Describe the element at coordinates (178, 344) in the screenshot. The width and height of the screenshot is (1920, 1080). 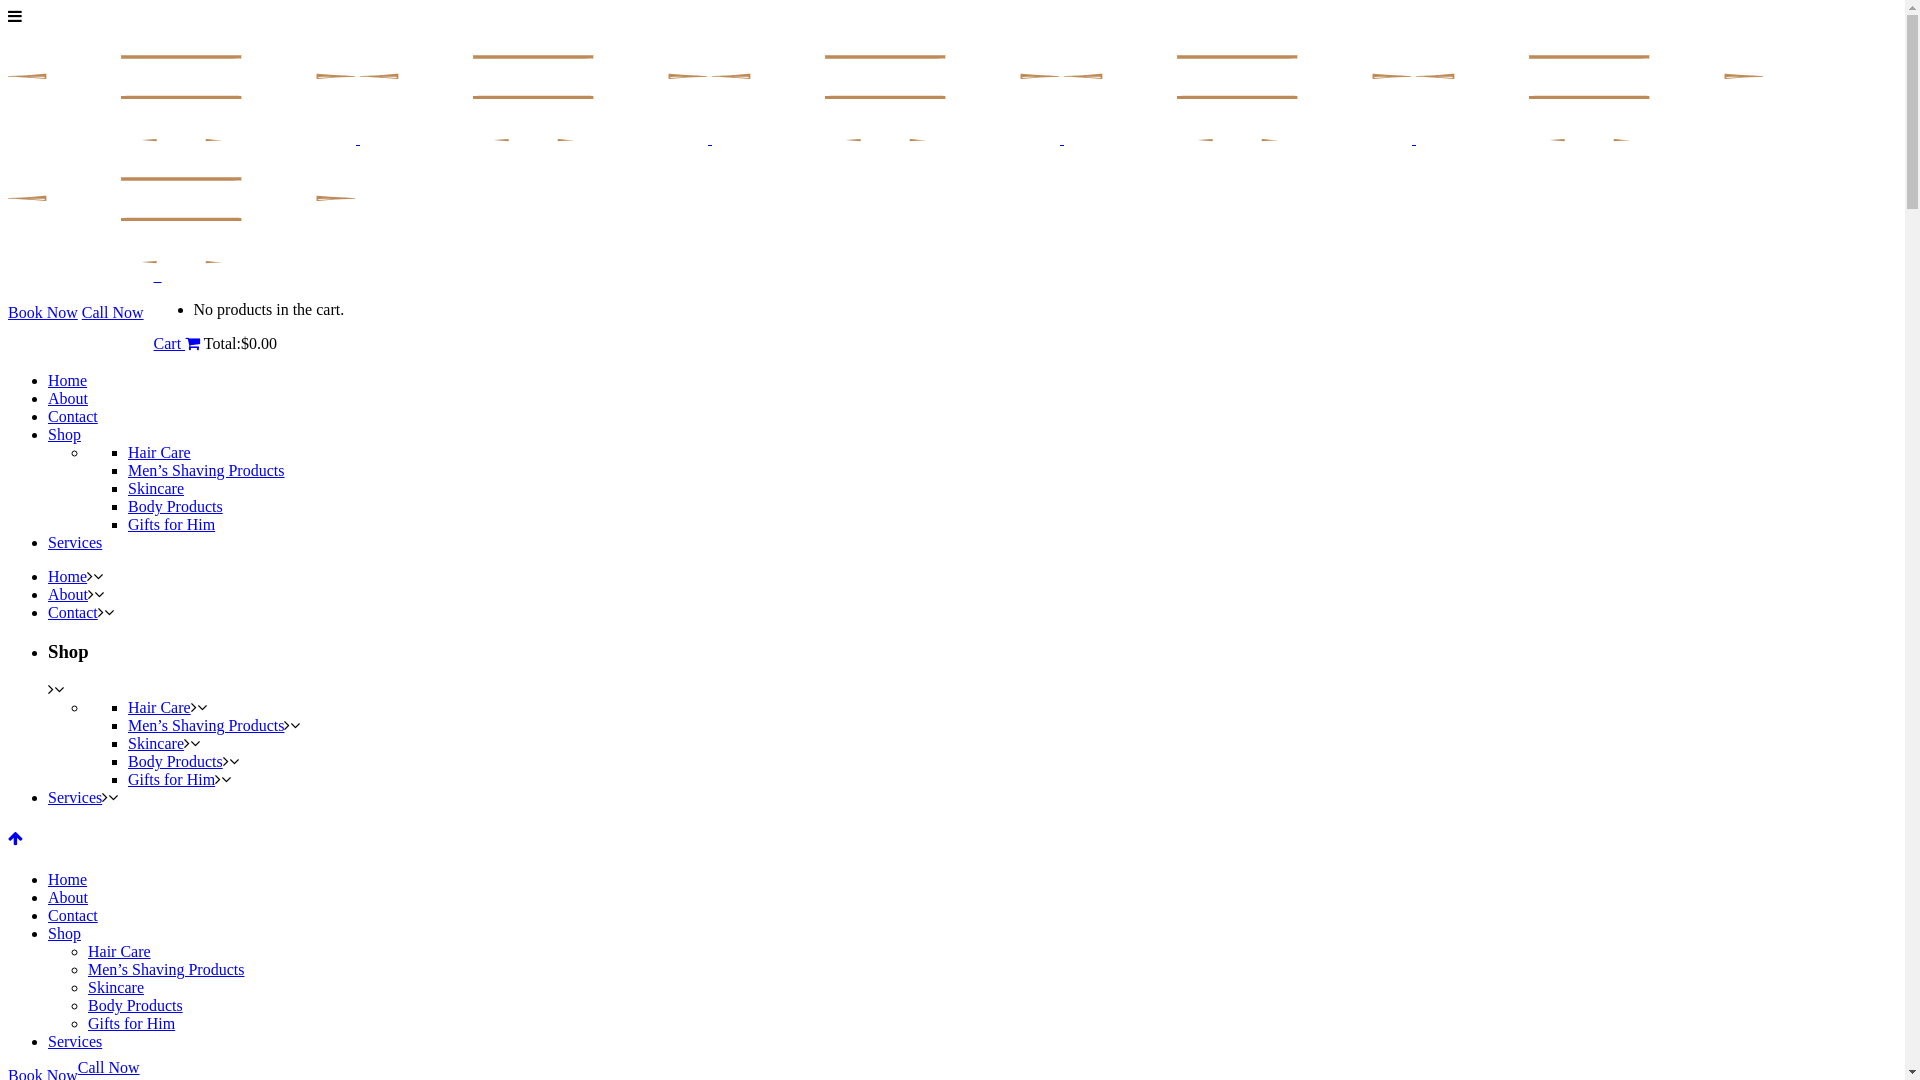
I see `Cart` at that location.